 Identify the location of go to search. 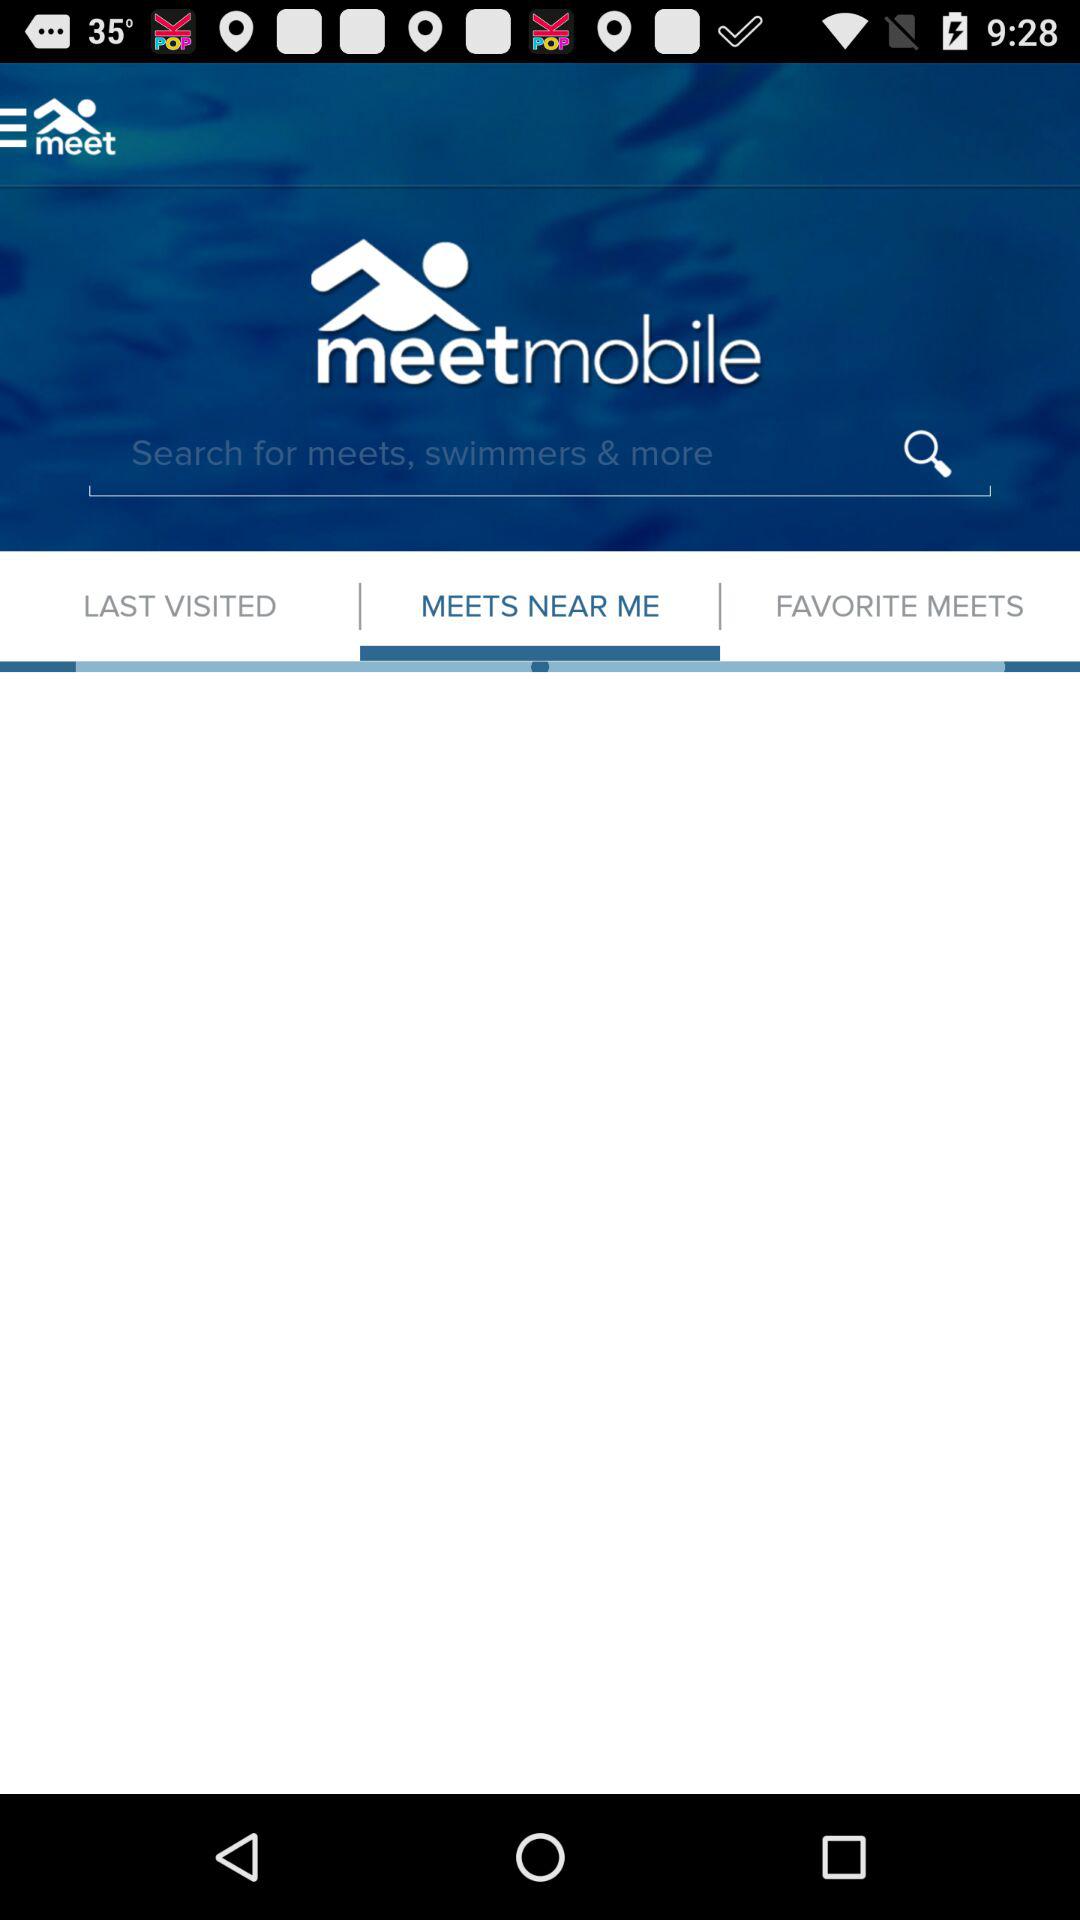
(540, 454).